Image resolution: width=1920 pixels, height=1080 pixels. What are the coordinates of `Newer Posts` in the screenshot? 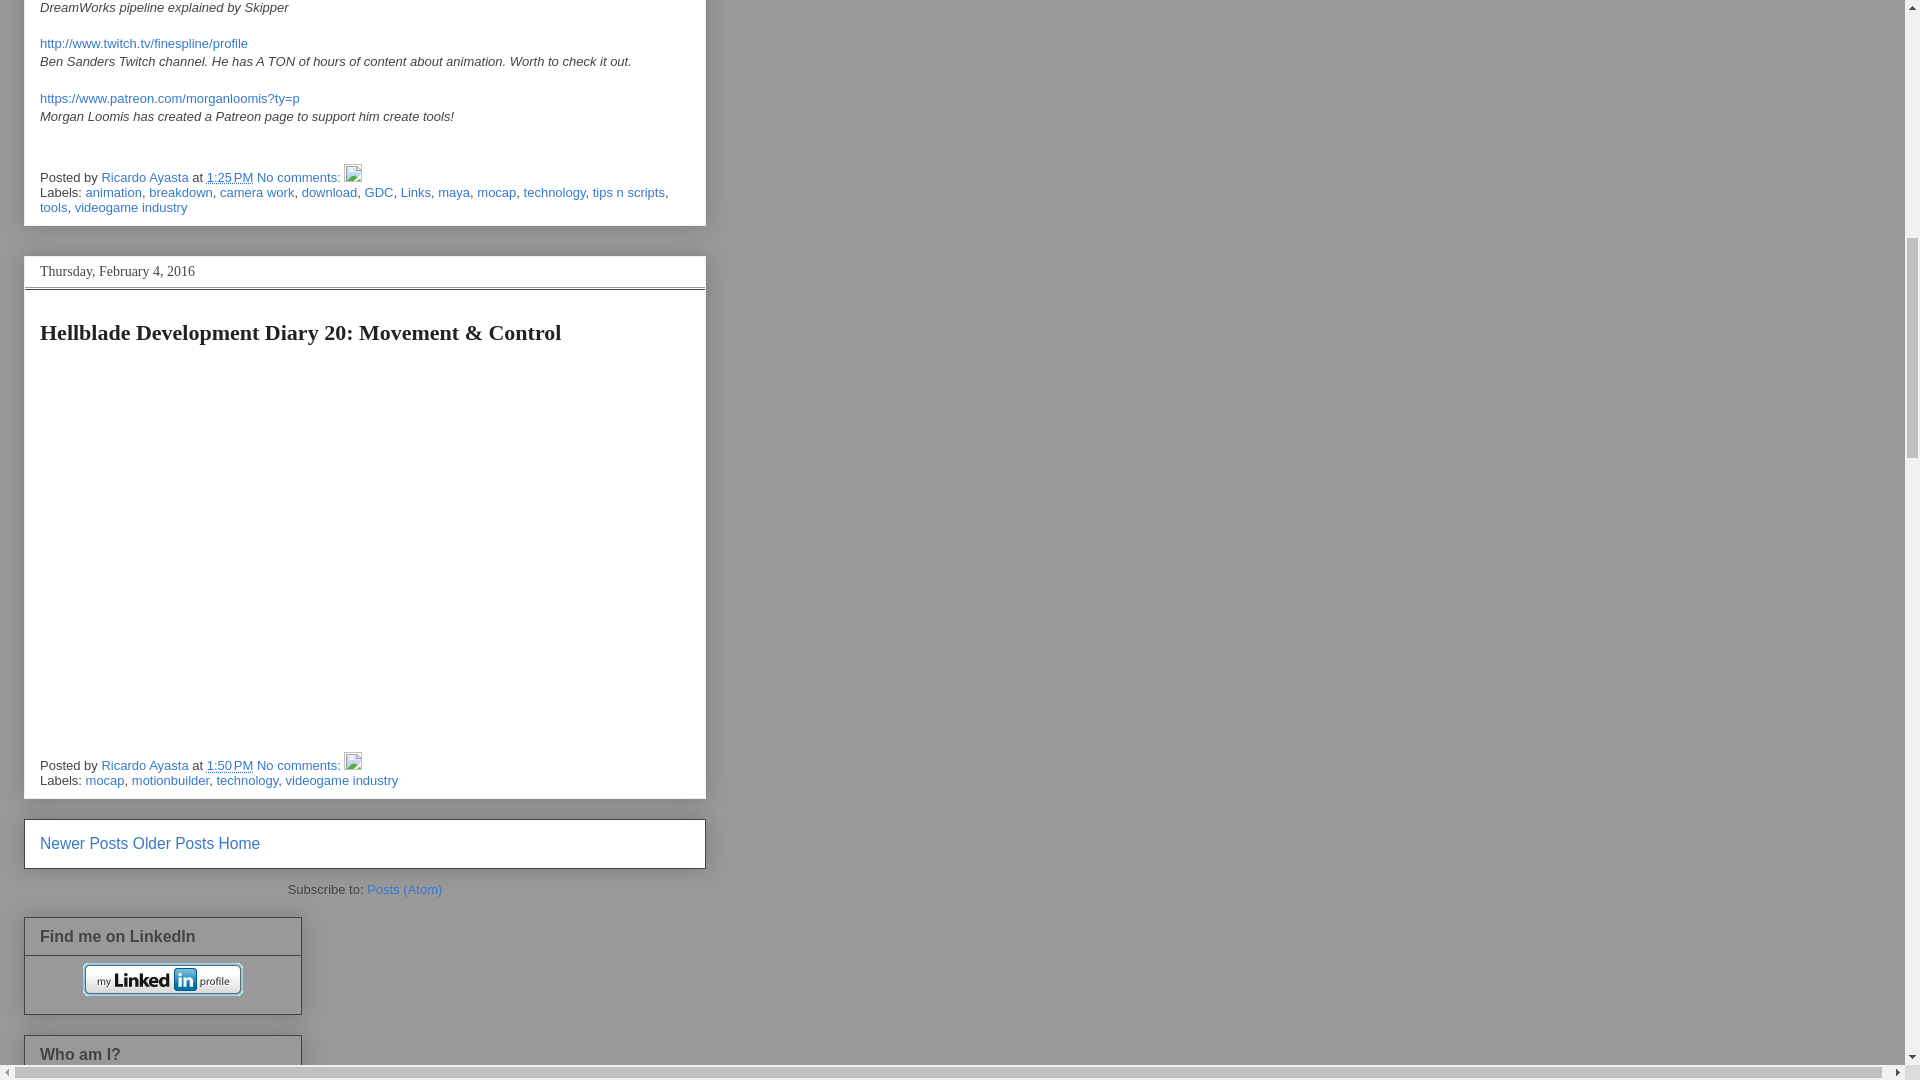 It's located at (84, 843).